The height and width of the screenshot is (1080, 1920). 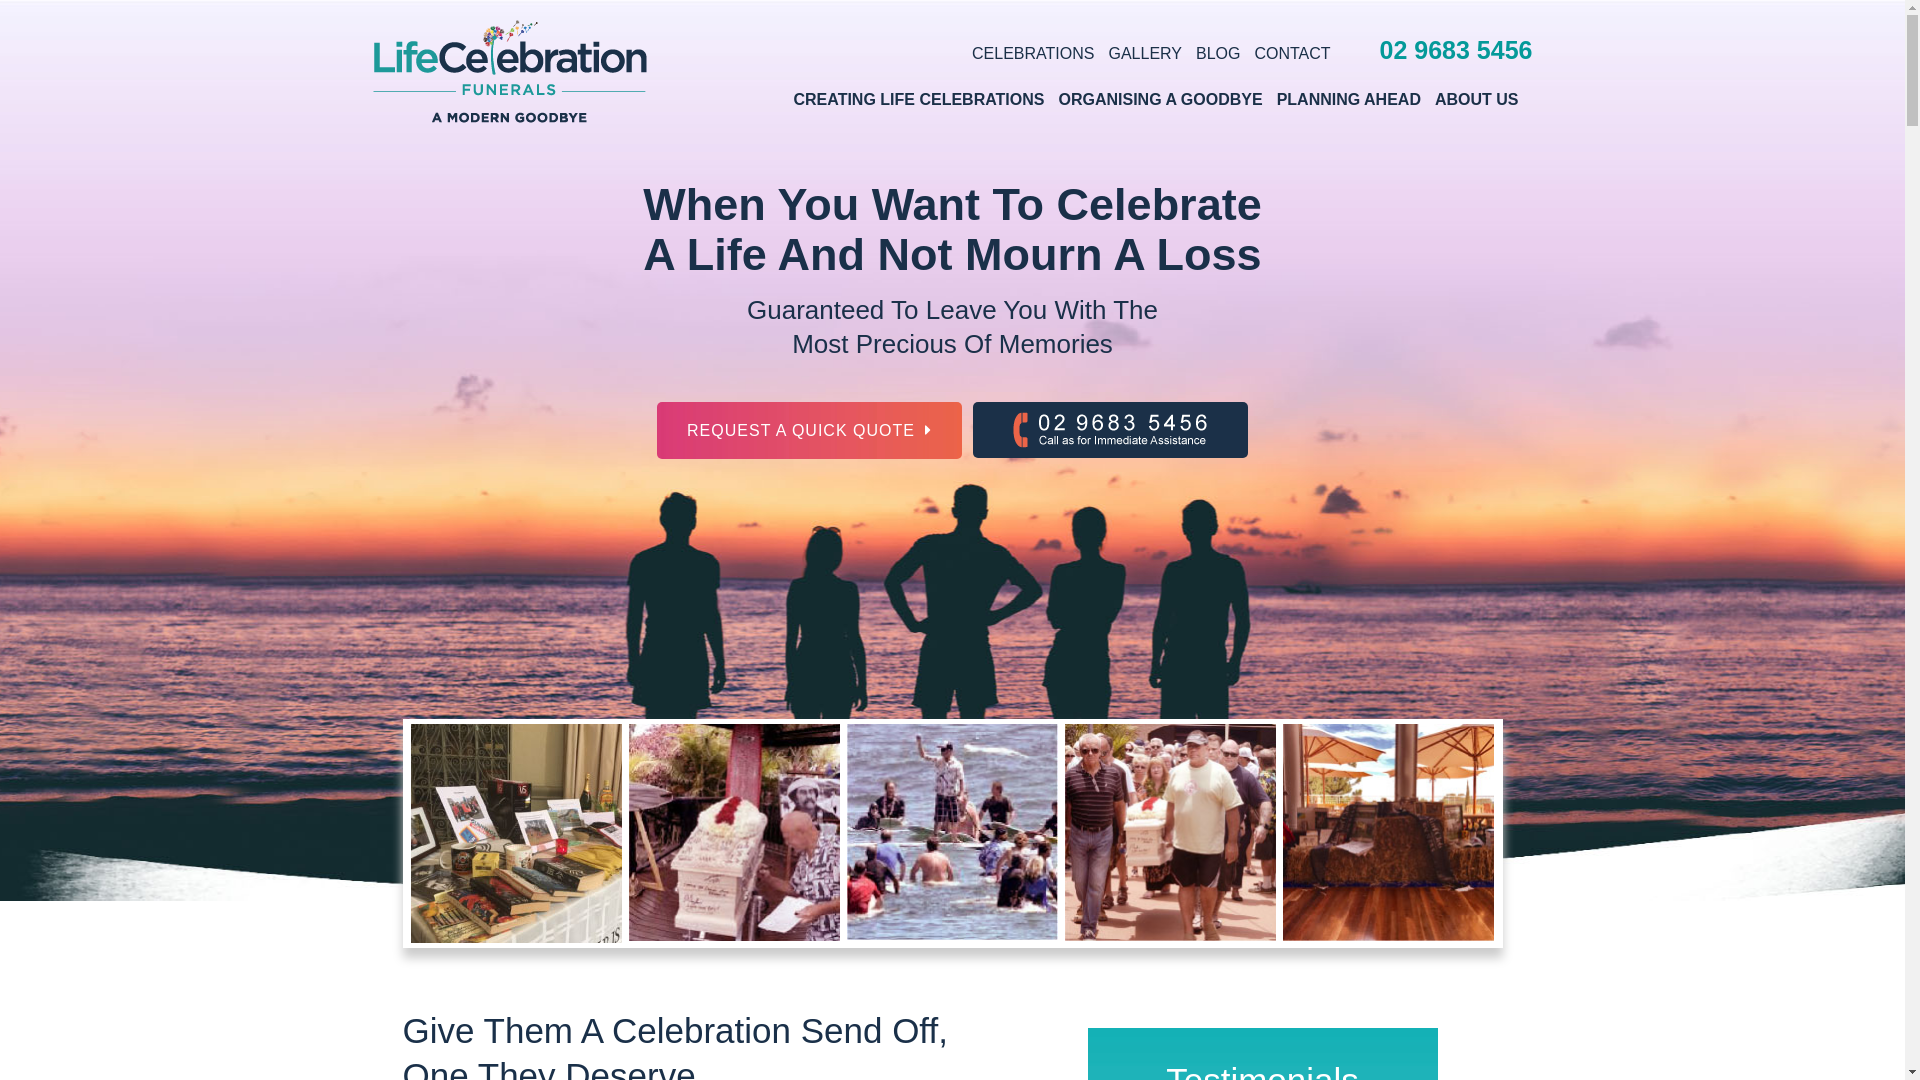 What do you see at coordinates (1032, 54) in the screenshot?
I see `CELEBRATIONS` at bounding box center [1032, 54].